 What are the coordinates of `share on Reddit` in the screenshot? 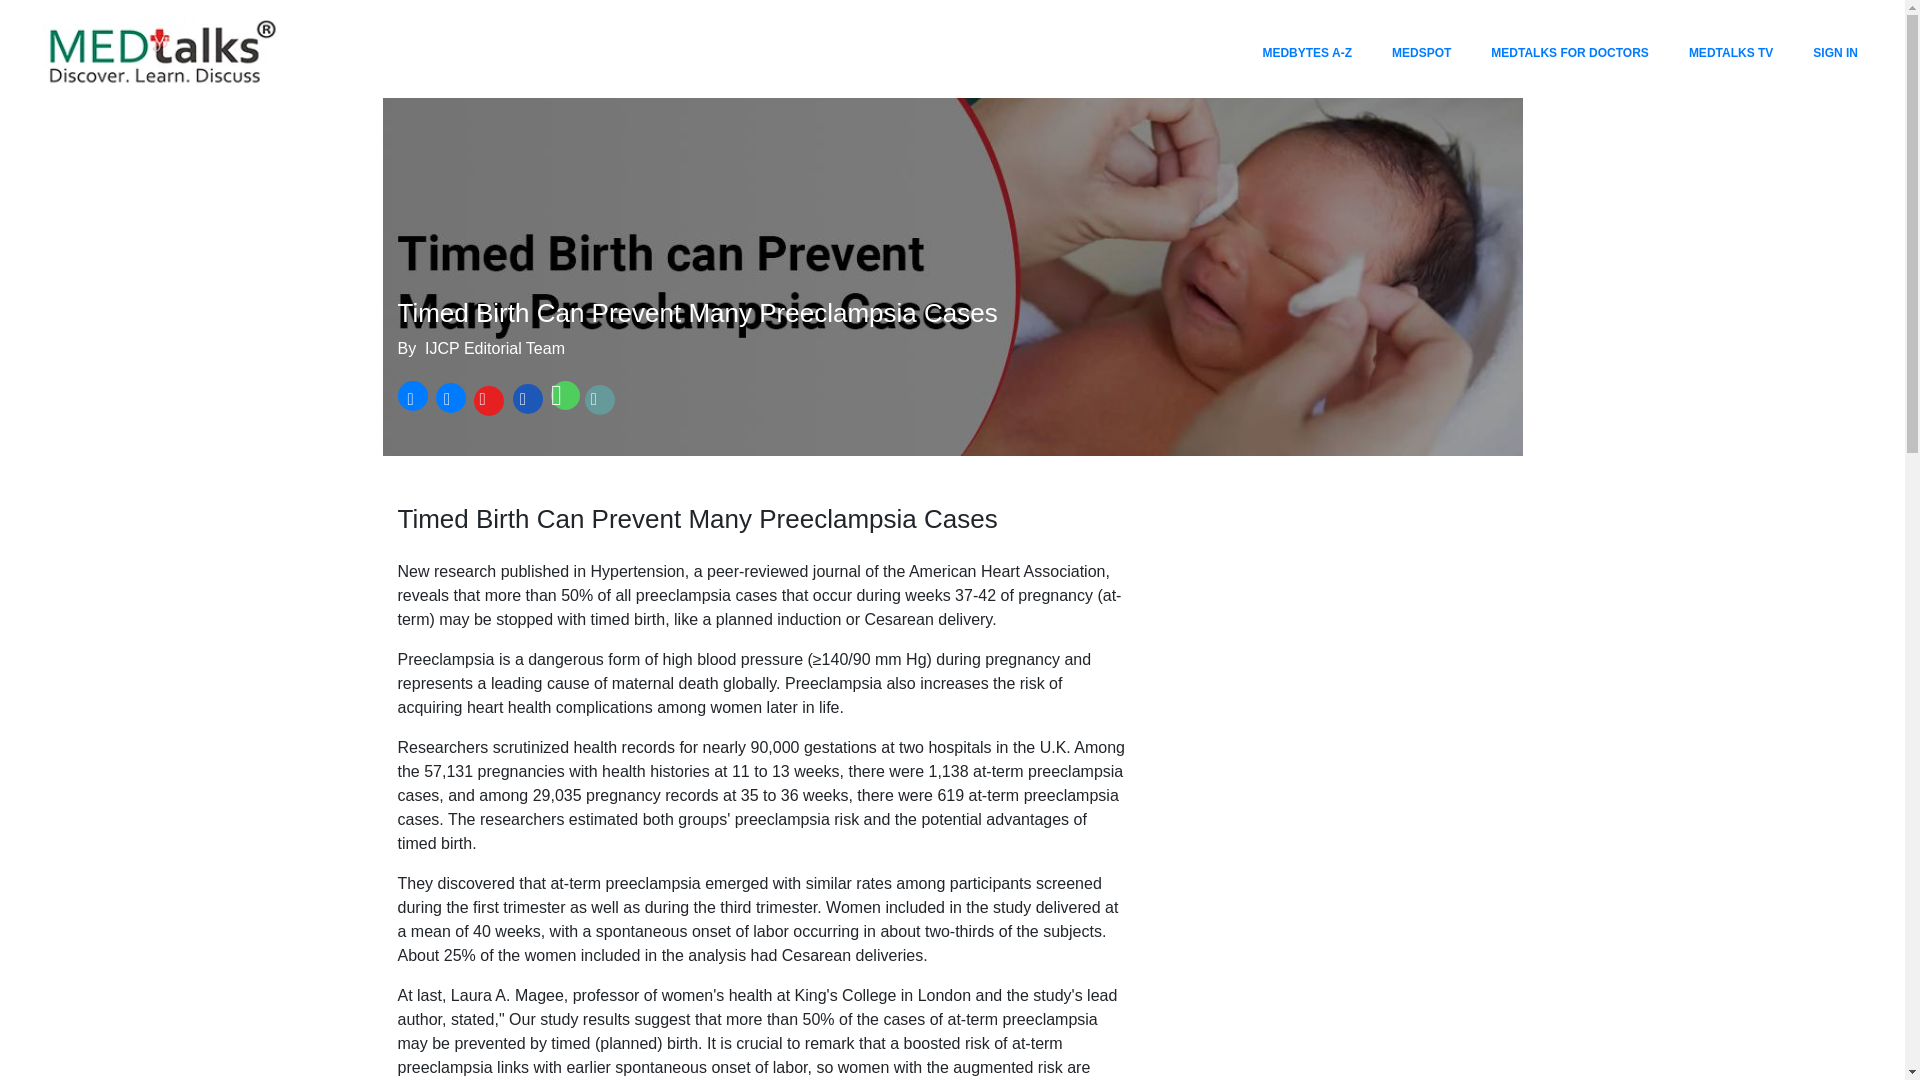 It's located at (600, 399).